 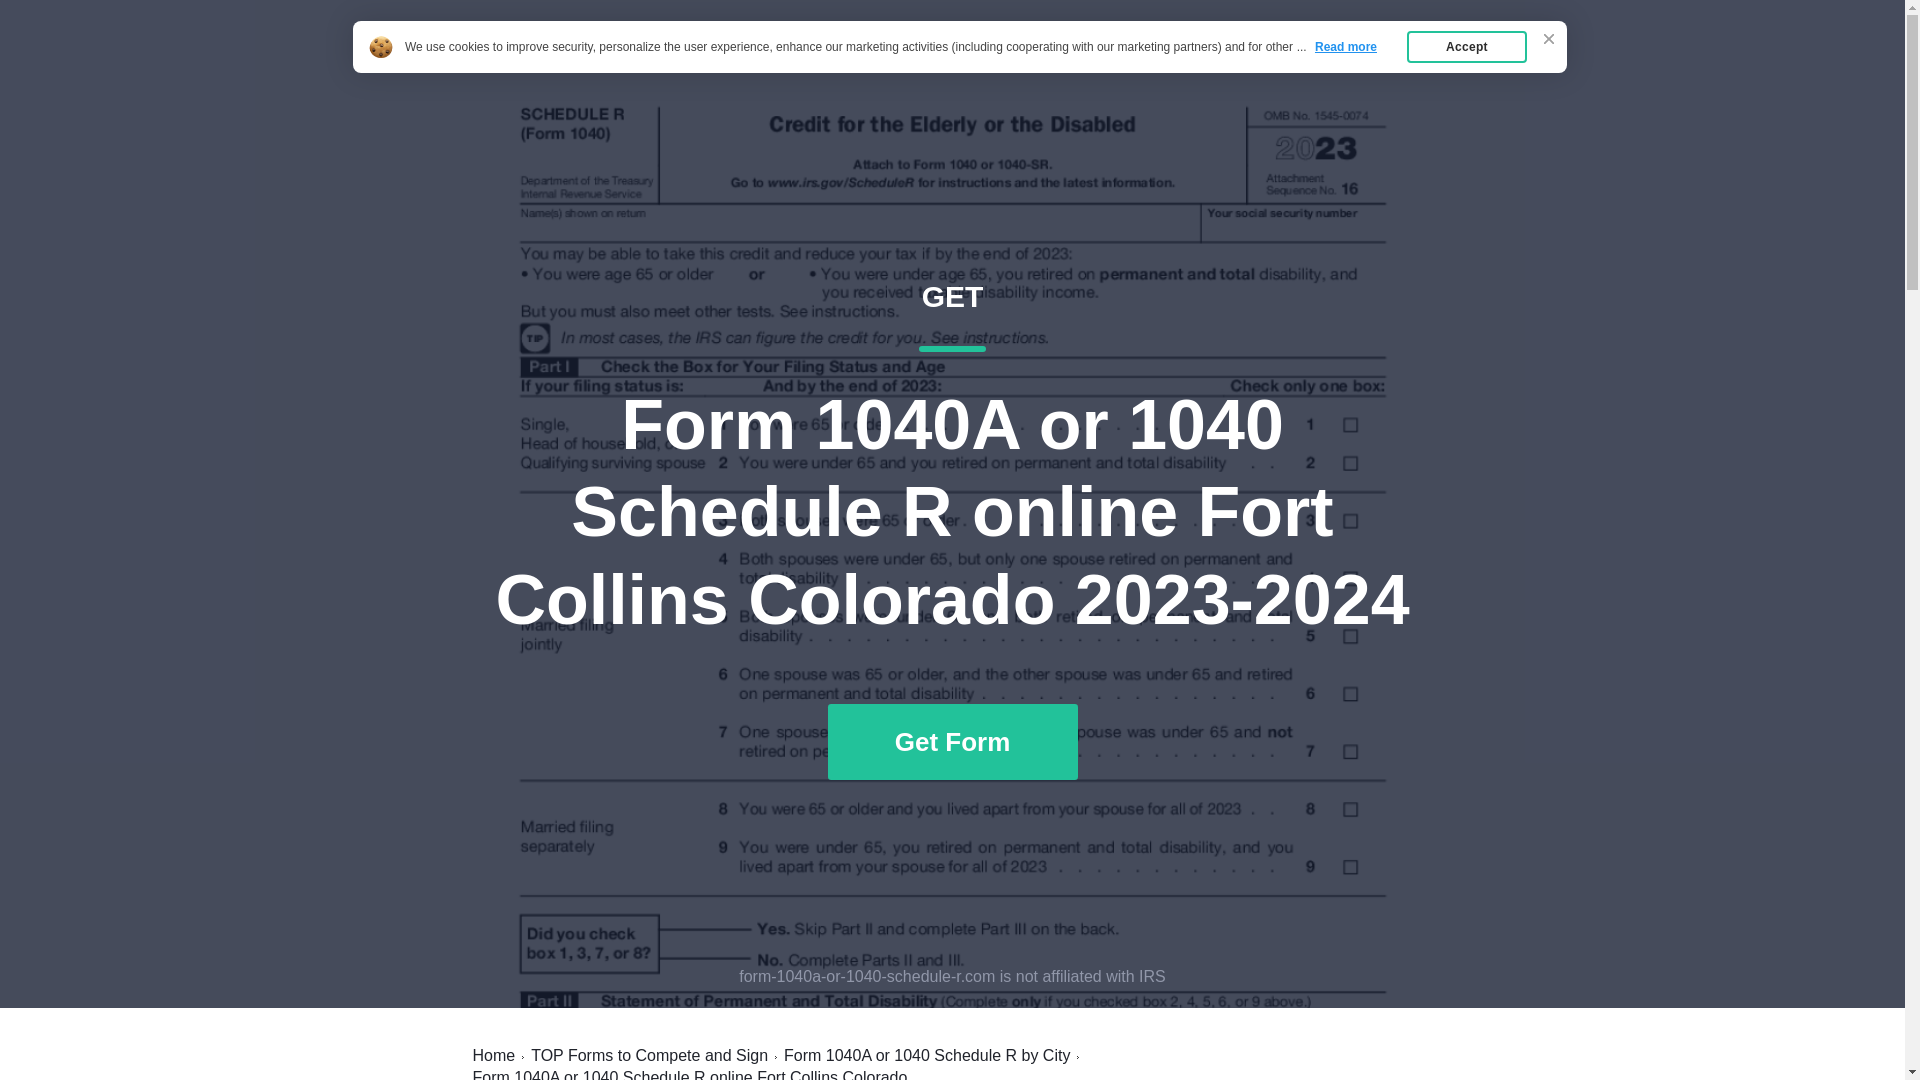 I want to click on Home, so click(x=493, y=1055).